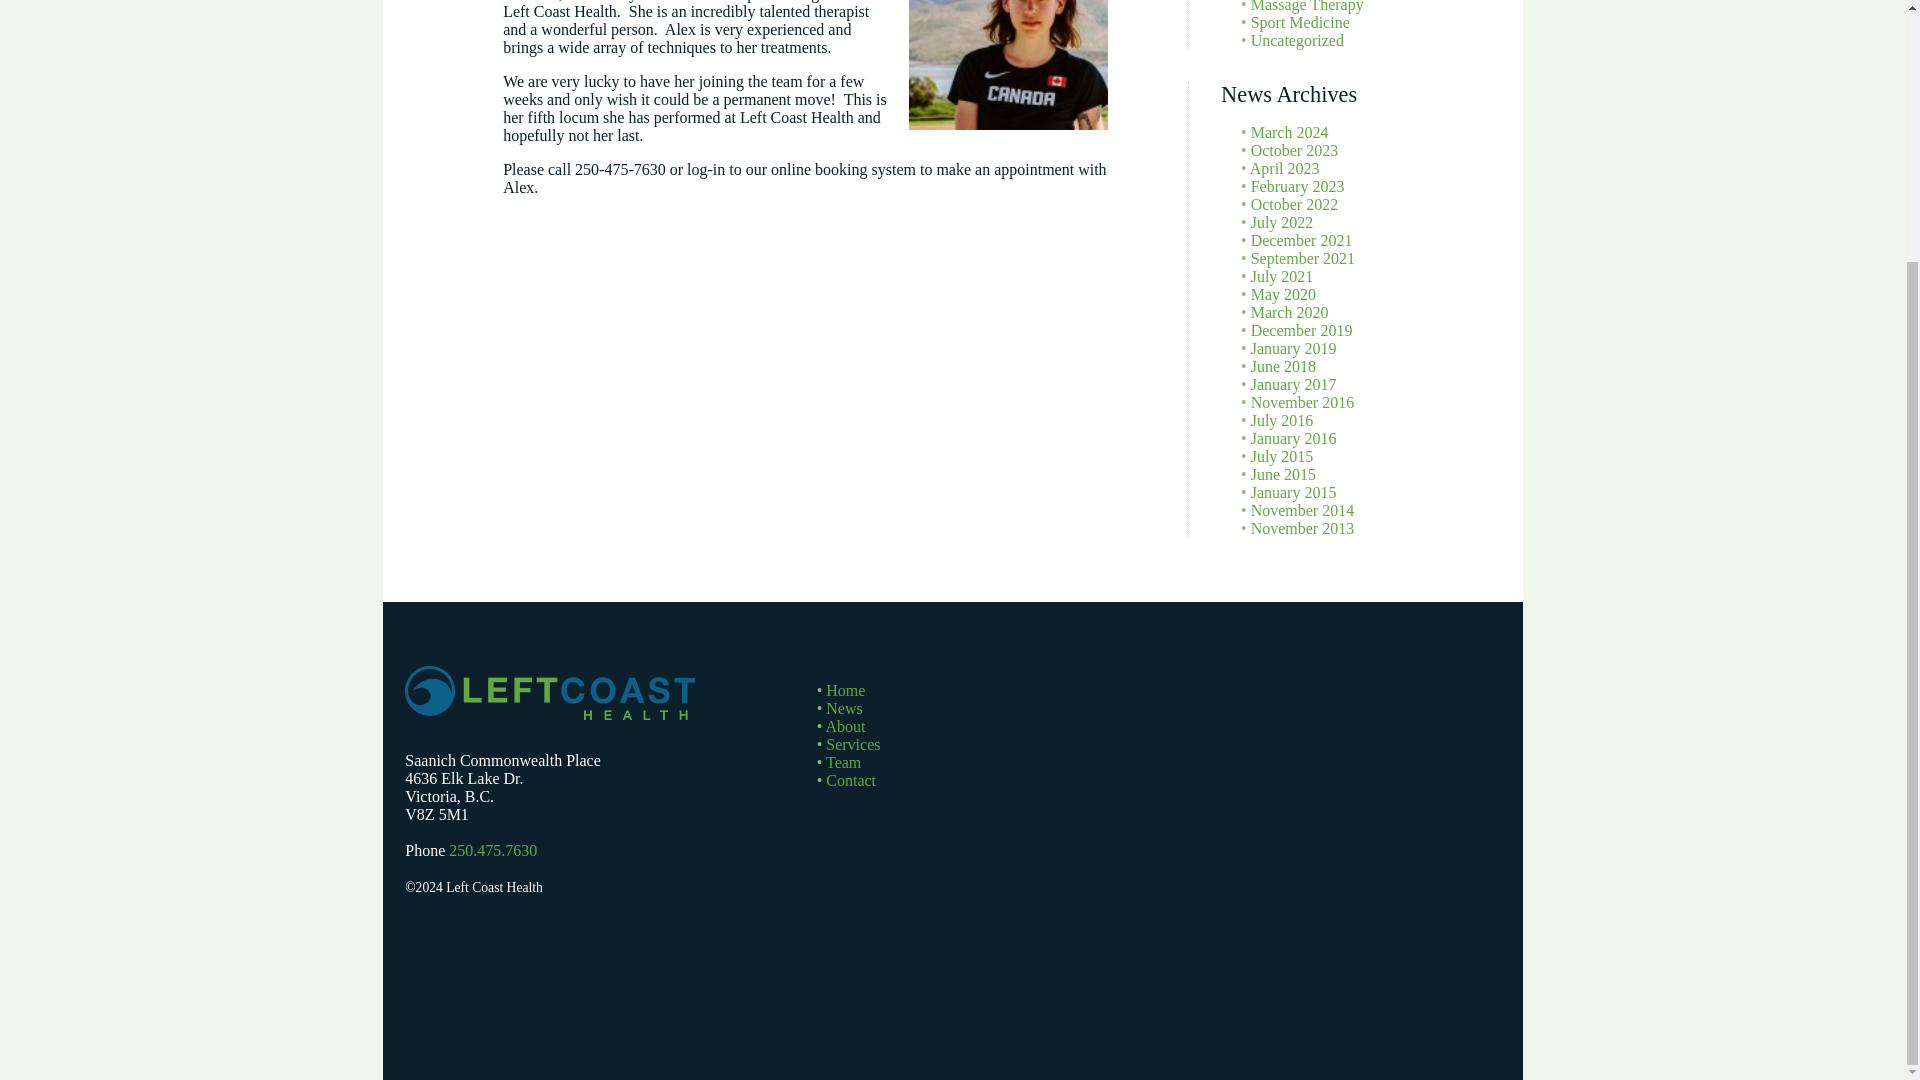 This screenshot has height=1080, width=1920. Describe the element at coordinates (1294, 492) in the screenshot. I see `January 2015` at that location.